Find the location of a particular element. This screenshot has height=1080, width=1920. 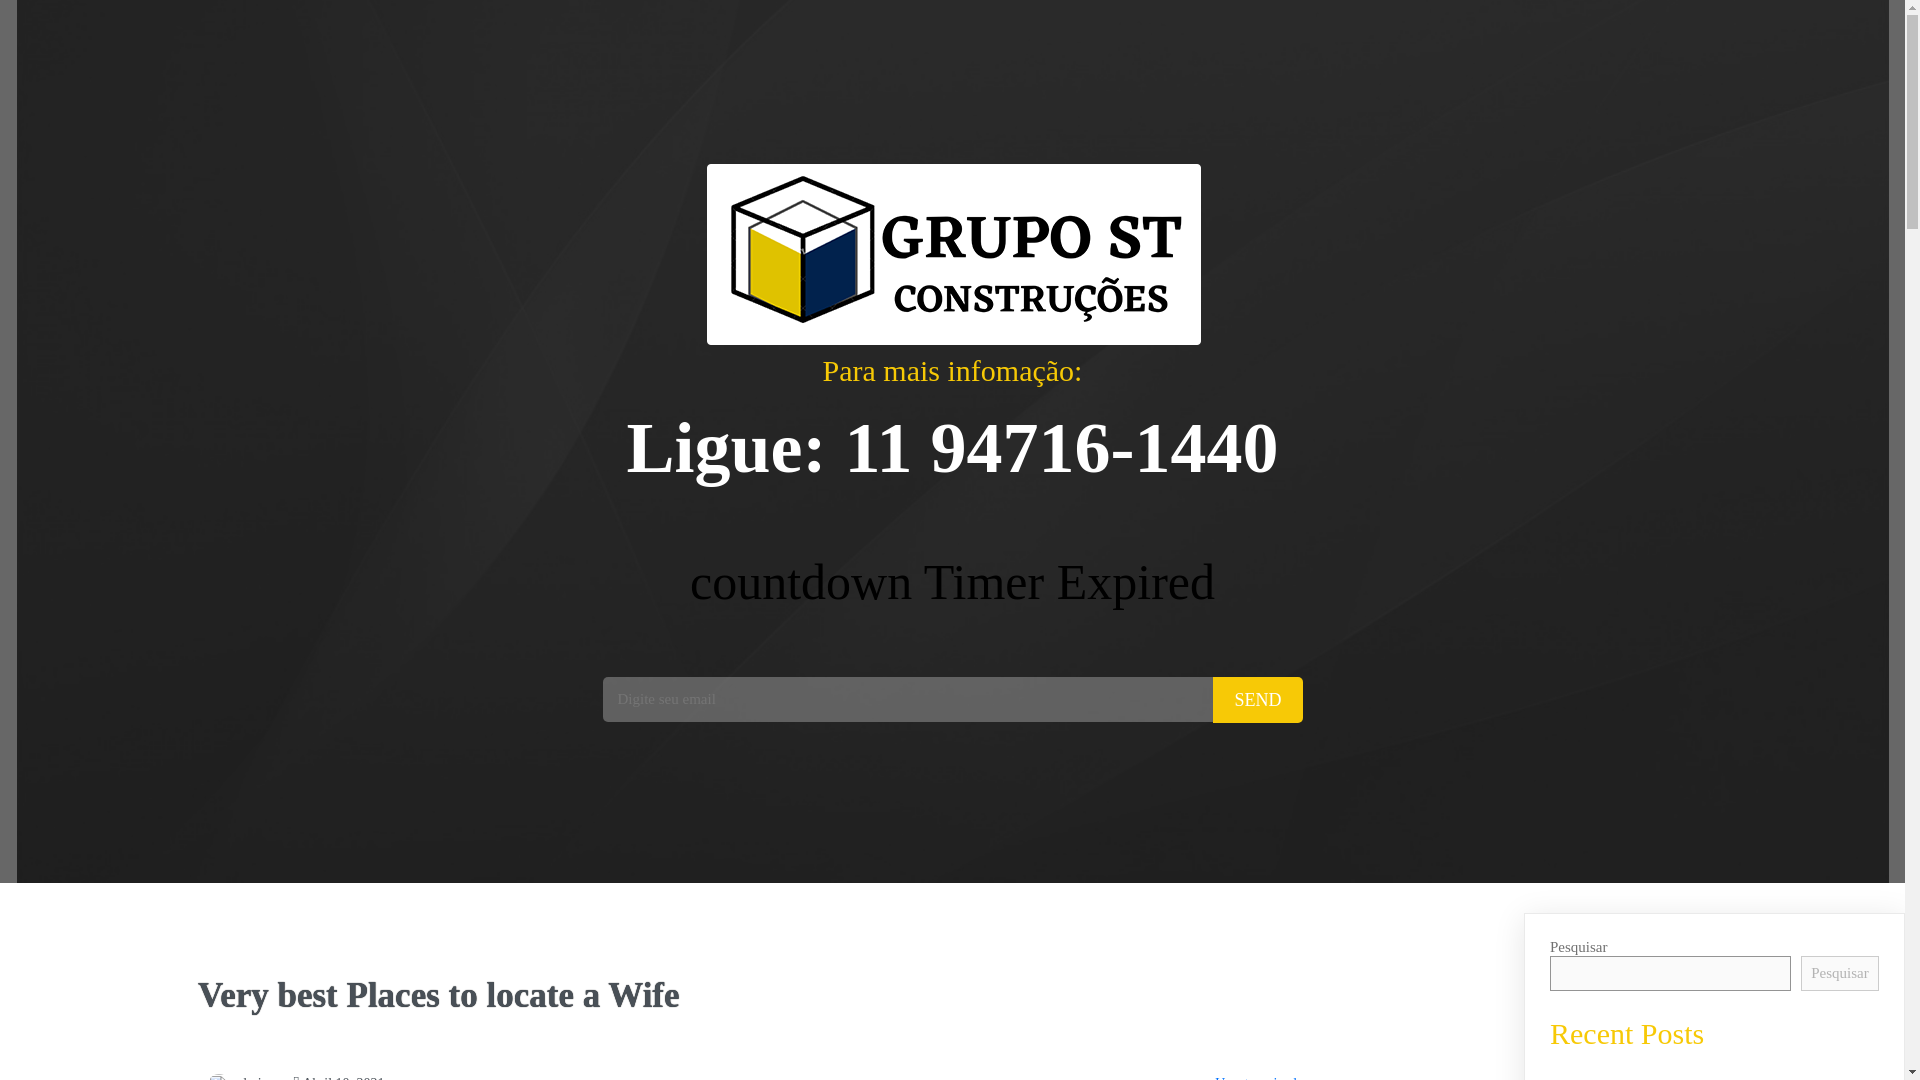

SEND is located at coordinates (1257, 700).